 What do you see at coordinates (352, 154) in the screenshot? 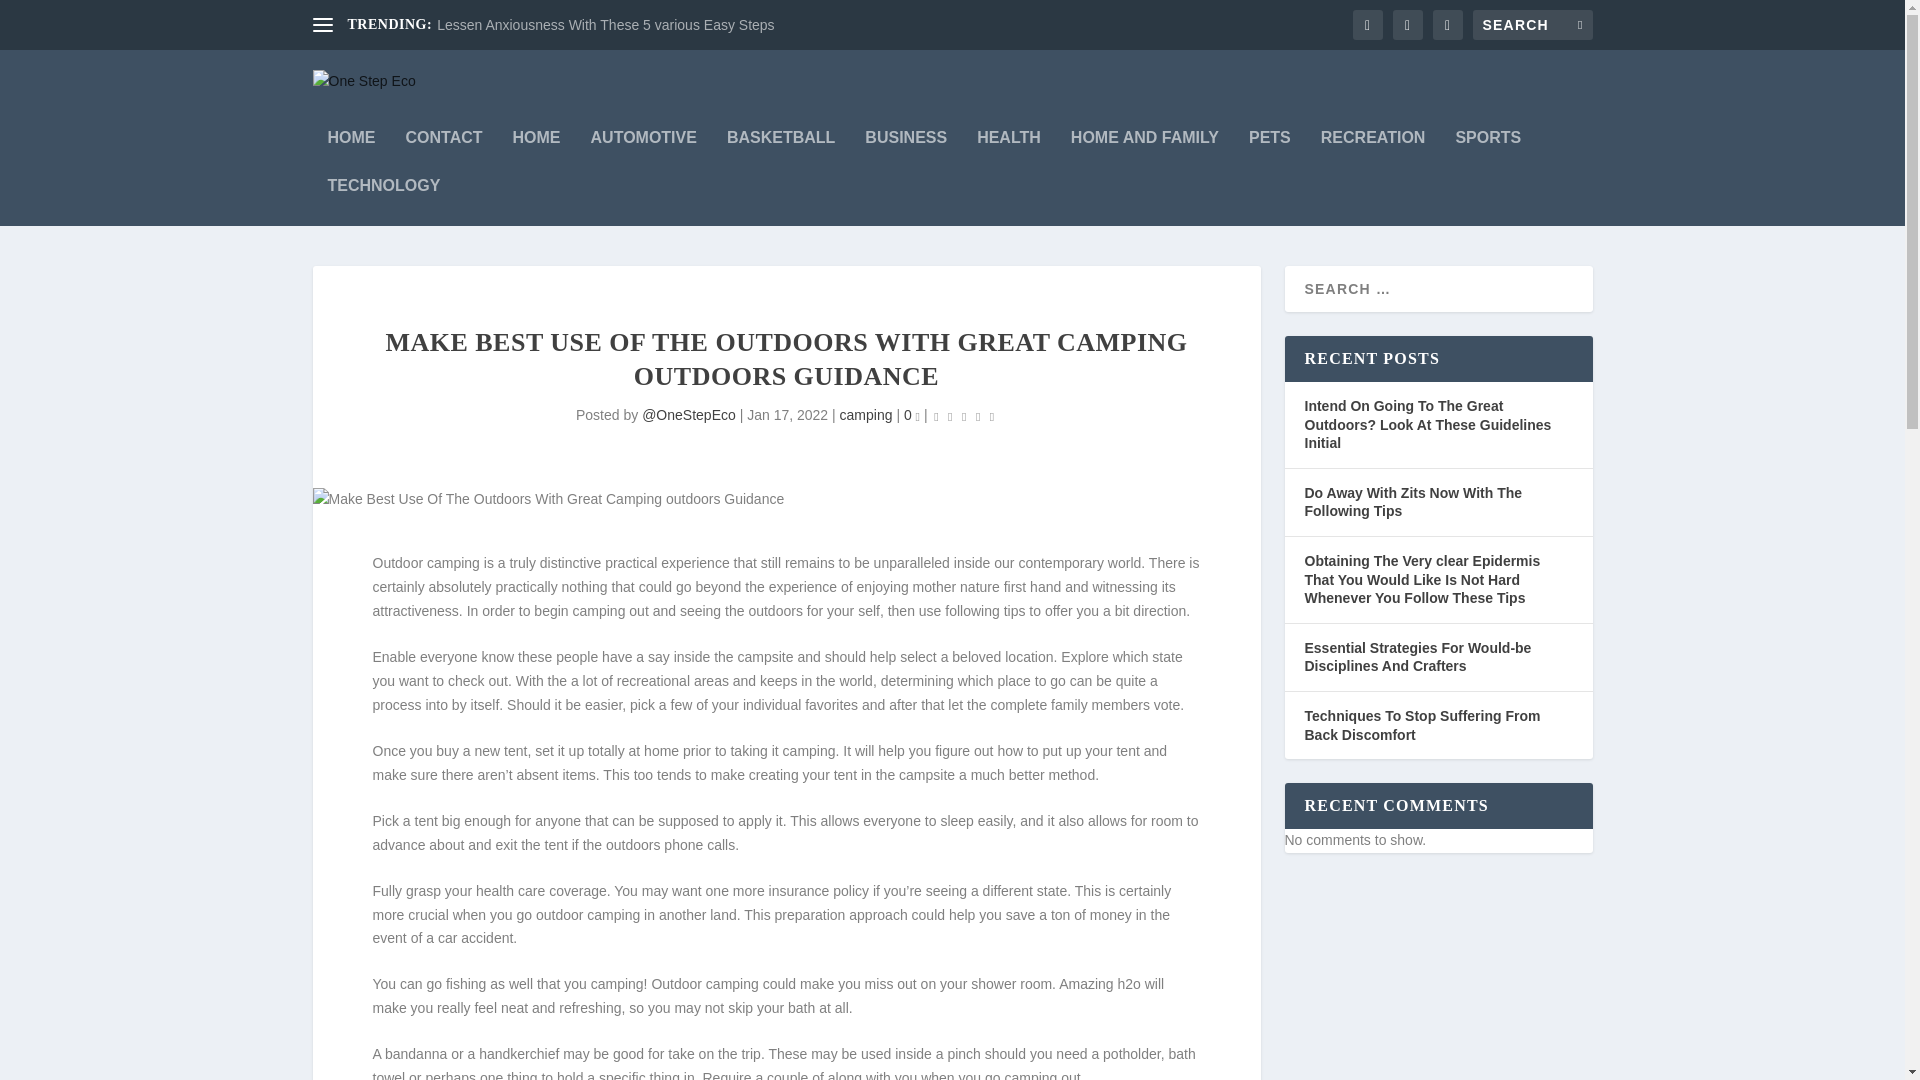
I see `HOME` at bounding box center [352, 154].